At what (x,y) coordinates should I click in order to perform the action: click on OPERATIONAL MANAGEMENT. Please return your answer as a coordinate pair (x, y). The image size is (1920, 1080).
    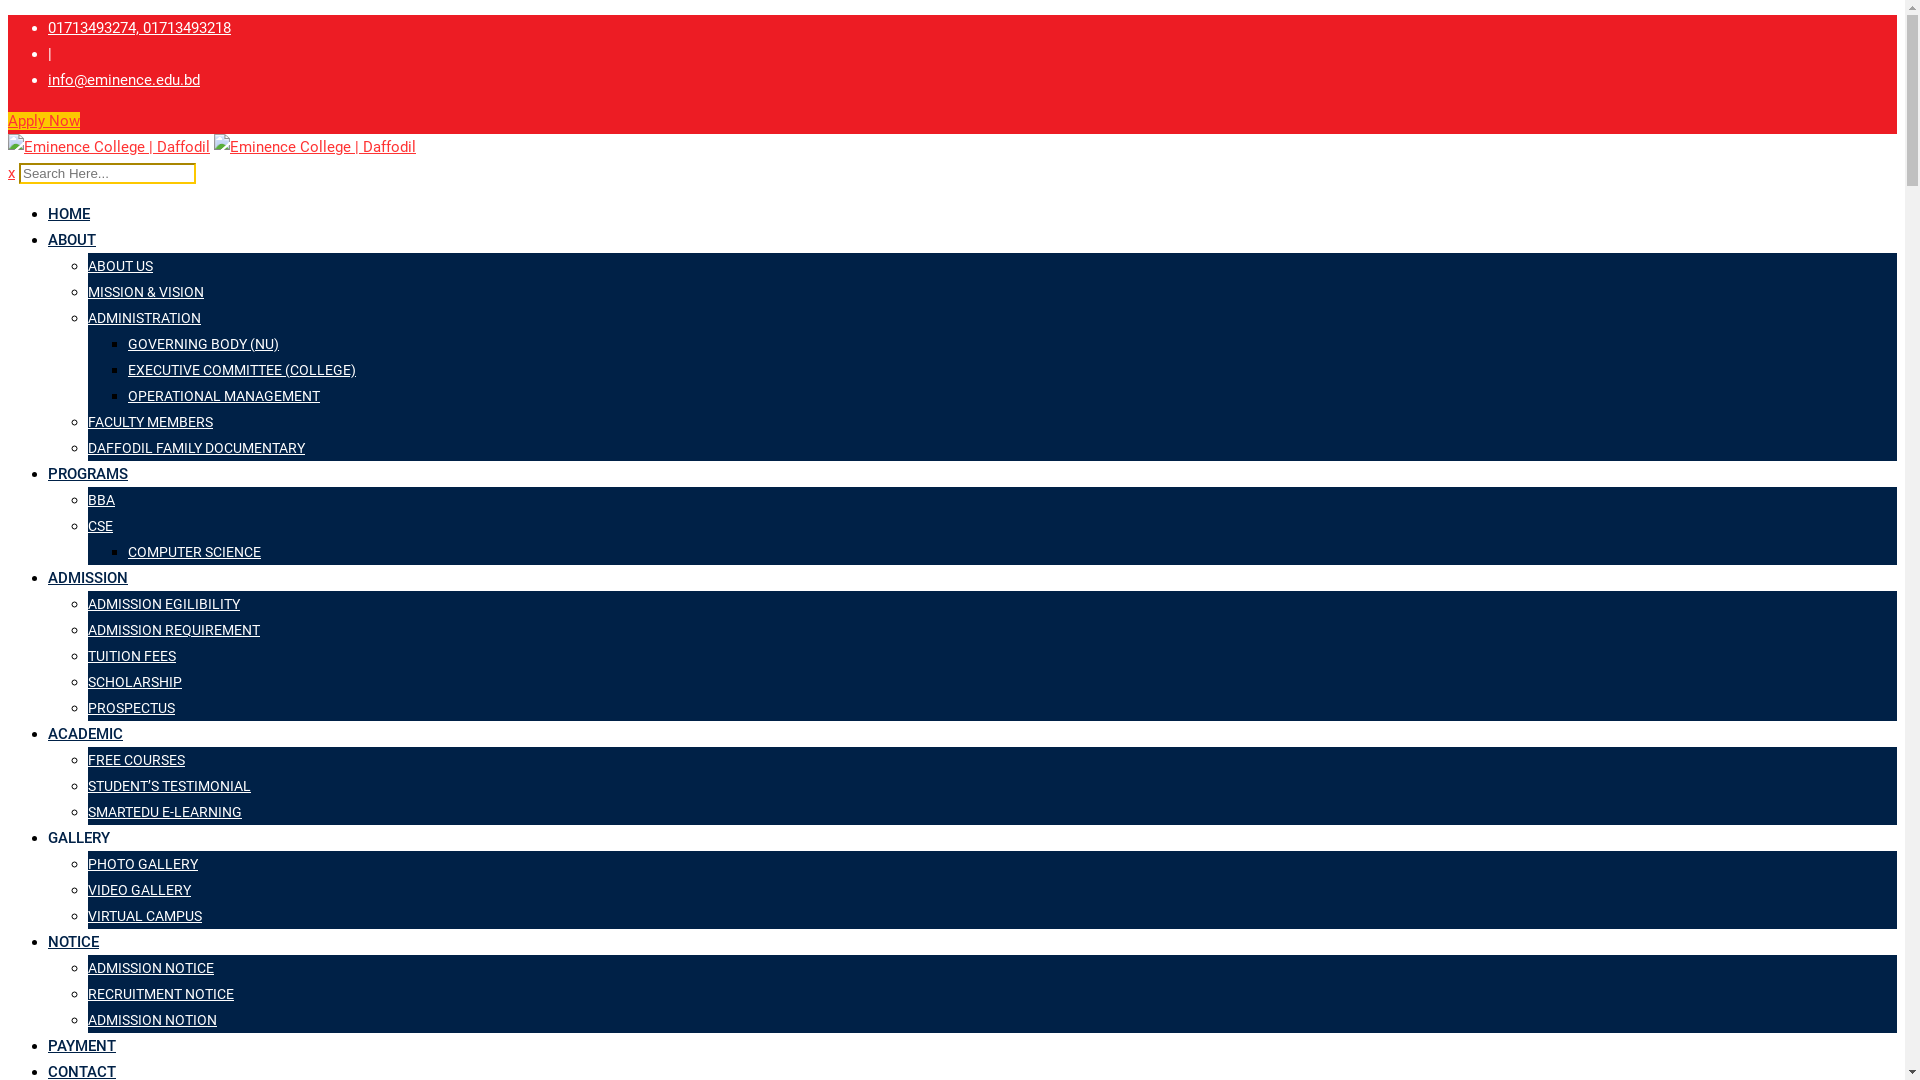
    Looking at the image, I should click on (224, 396).